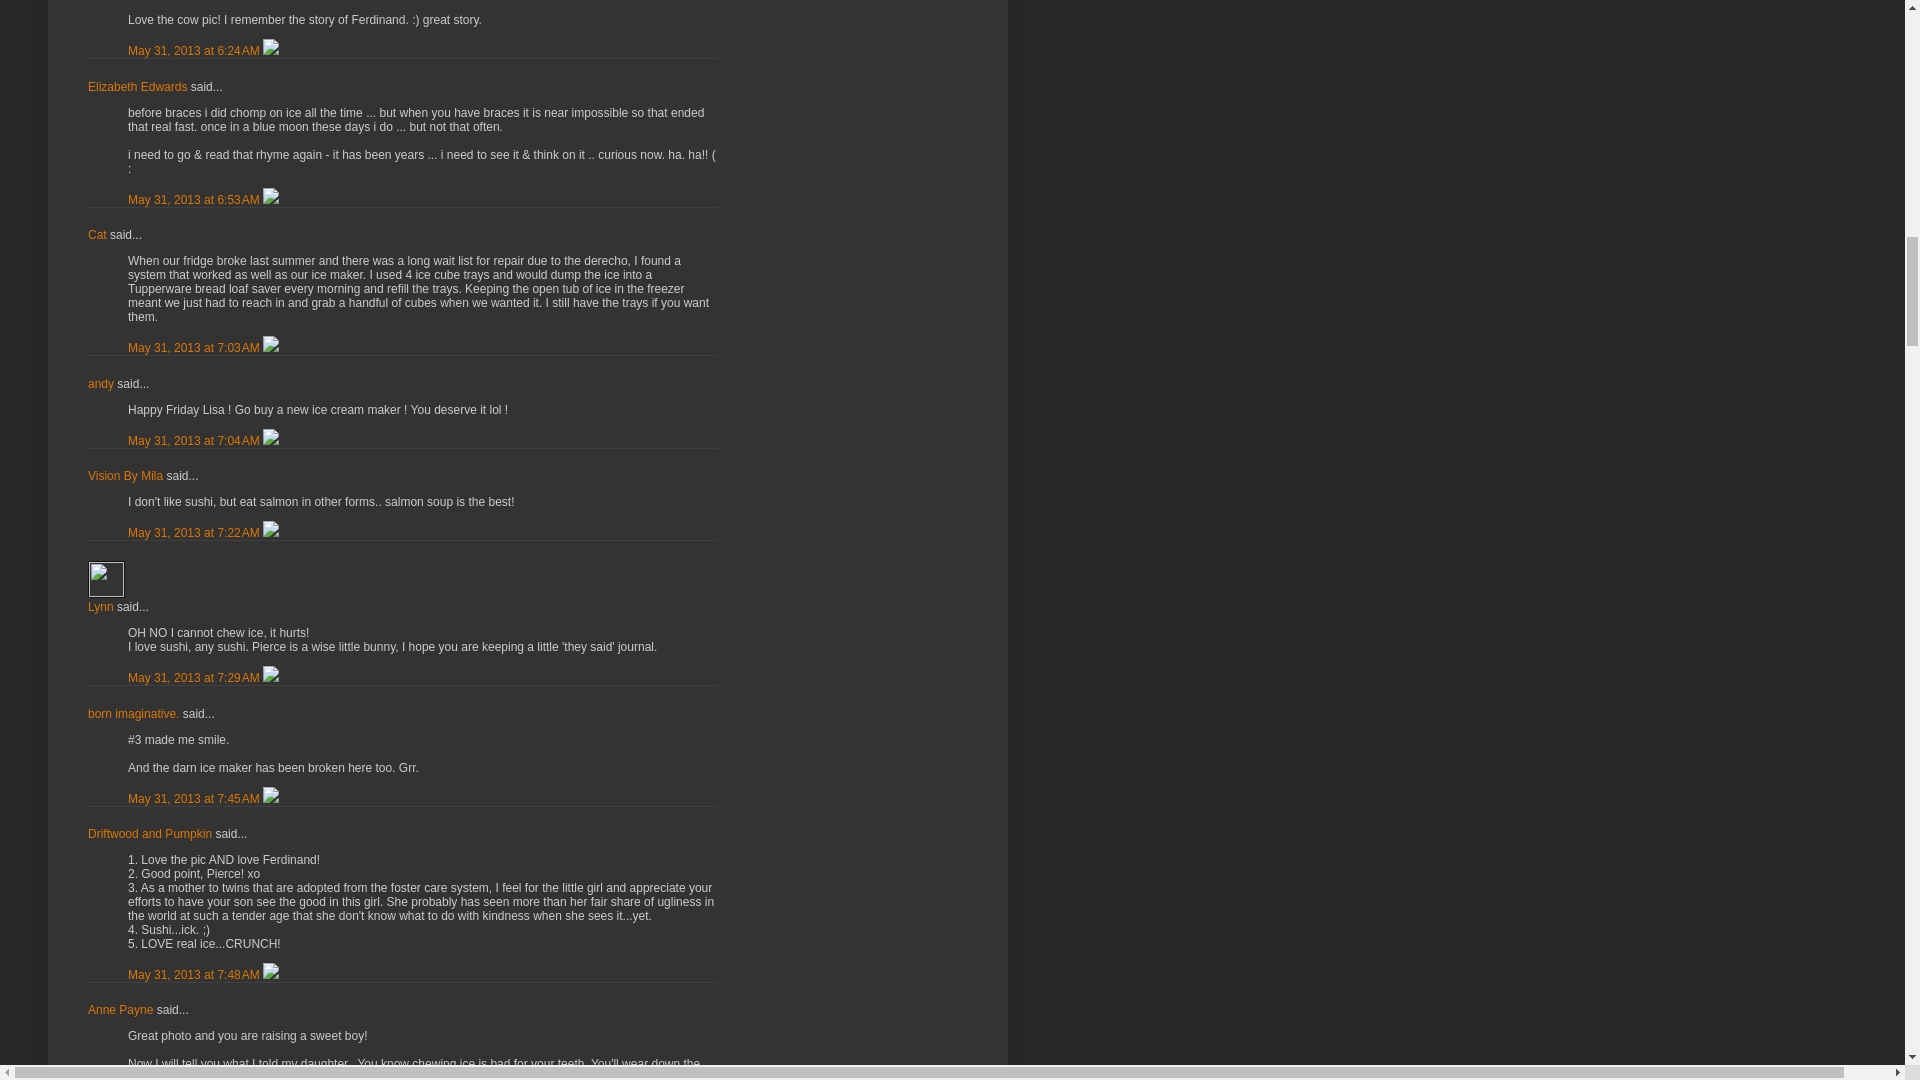 The height and width of the screenshot is (1080, 1920). What do you see at coordinates (270, 51) in the screenshot?
I see `Delete Comment` at bounding box center [270, 51].